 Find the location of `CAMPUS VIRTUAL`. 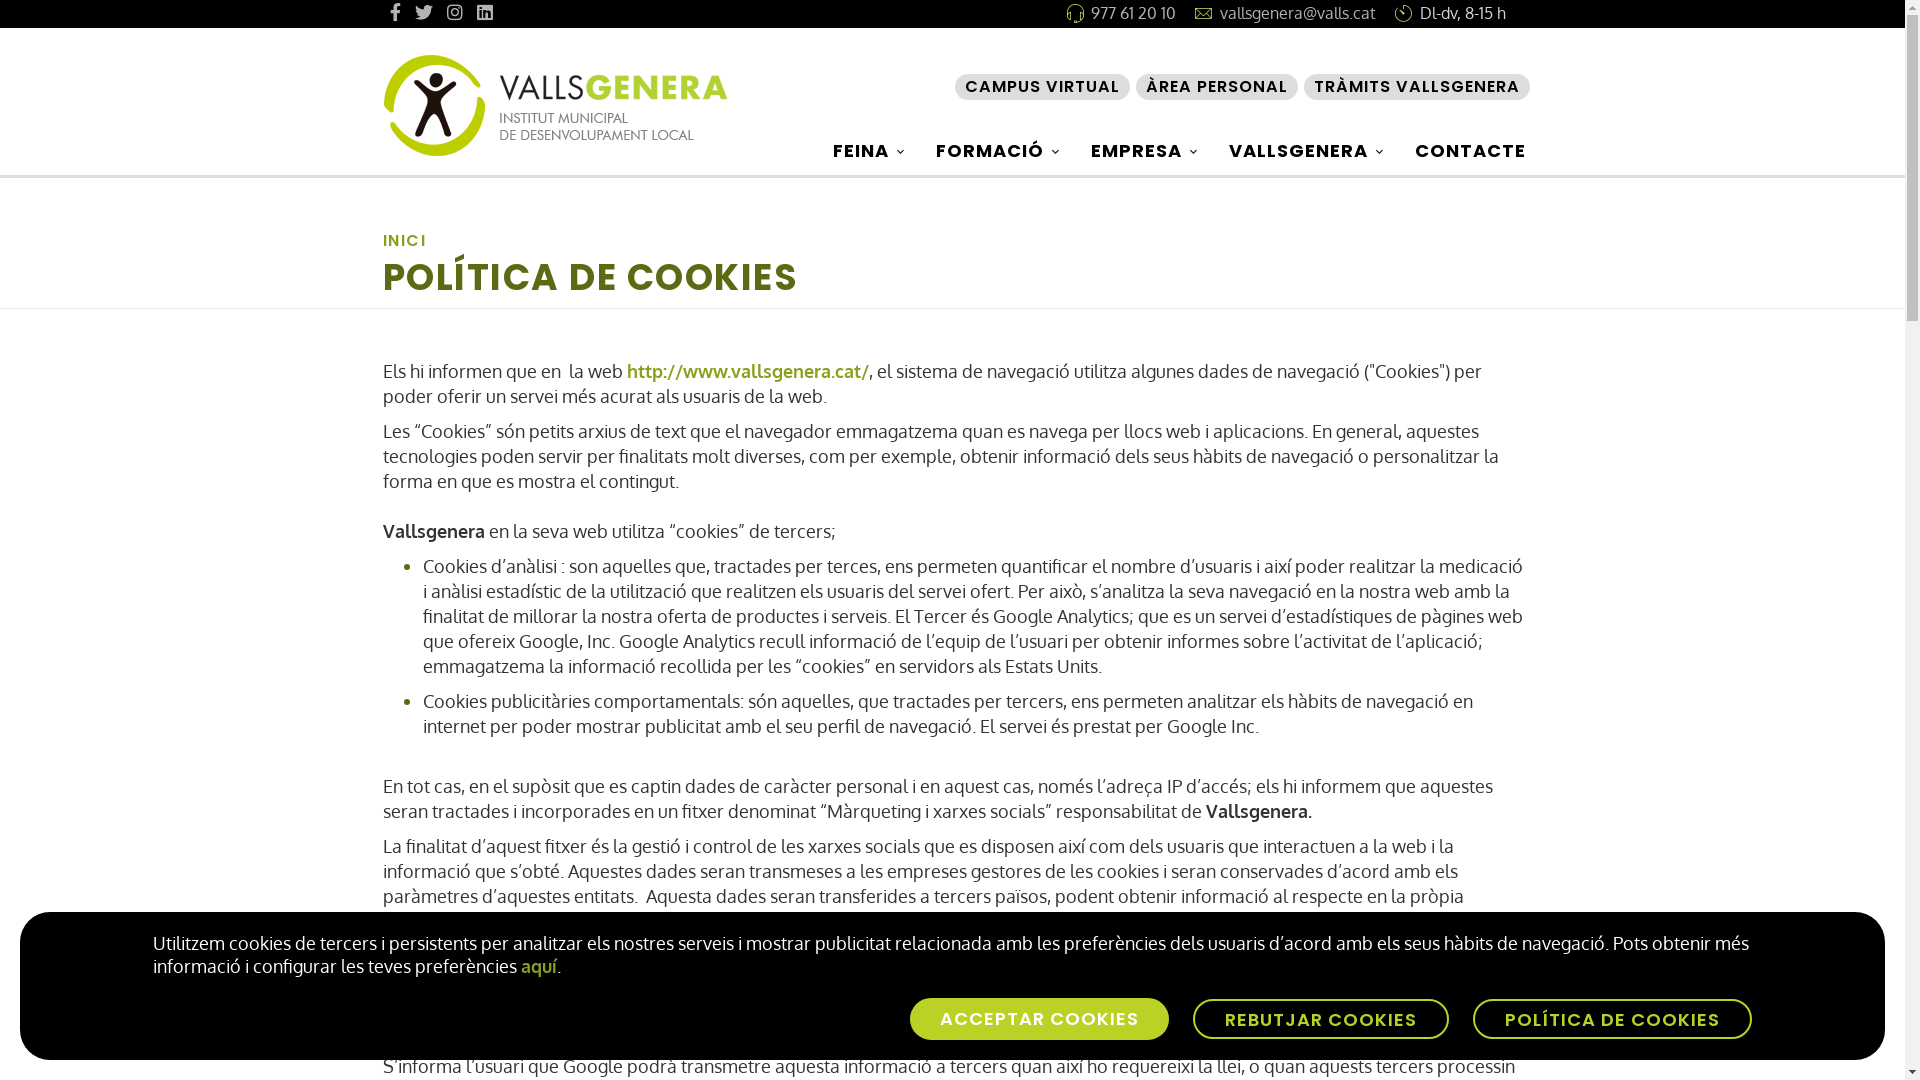

CAMPUS VIRTUAL is located at coordinates (1042, 87).